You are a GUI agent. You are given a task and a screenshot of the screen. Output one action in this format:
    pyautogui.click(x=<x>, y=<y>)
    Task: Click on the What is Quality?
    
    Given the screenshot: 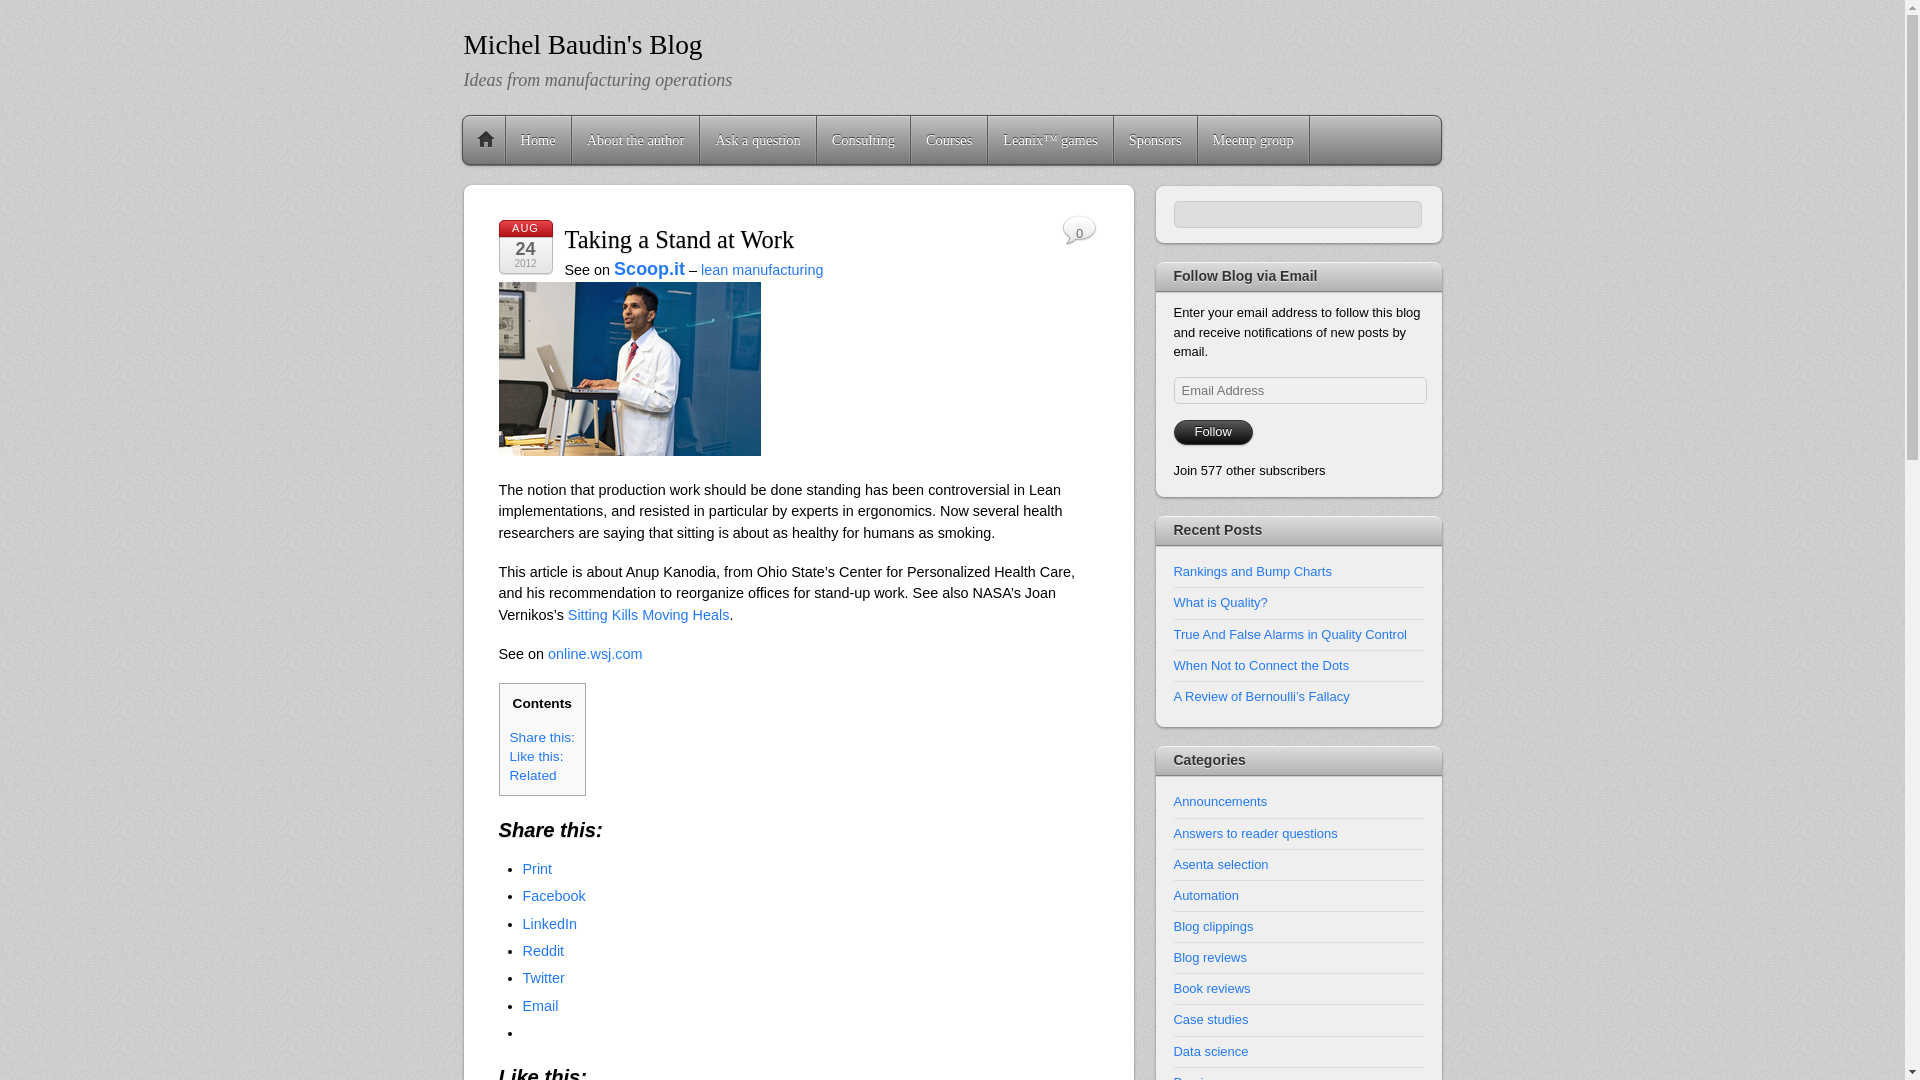 What is the action you would take?
    pyautogui.click(x=1220, y=602)
    